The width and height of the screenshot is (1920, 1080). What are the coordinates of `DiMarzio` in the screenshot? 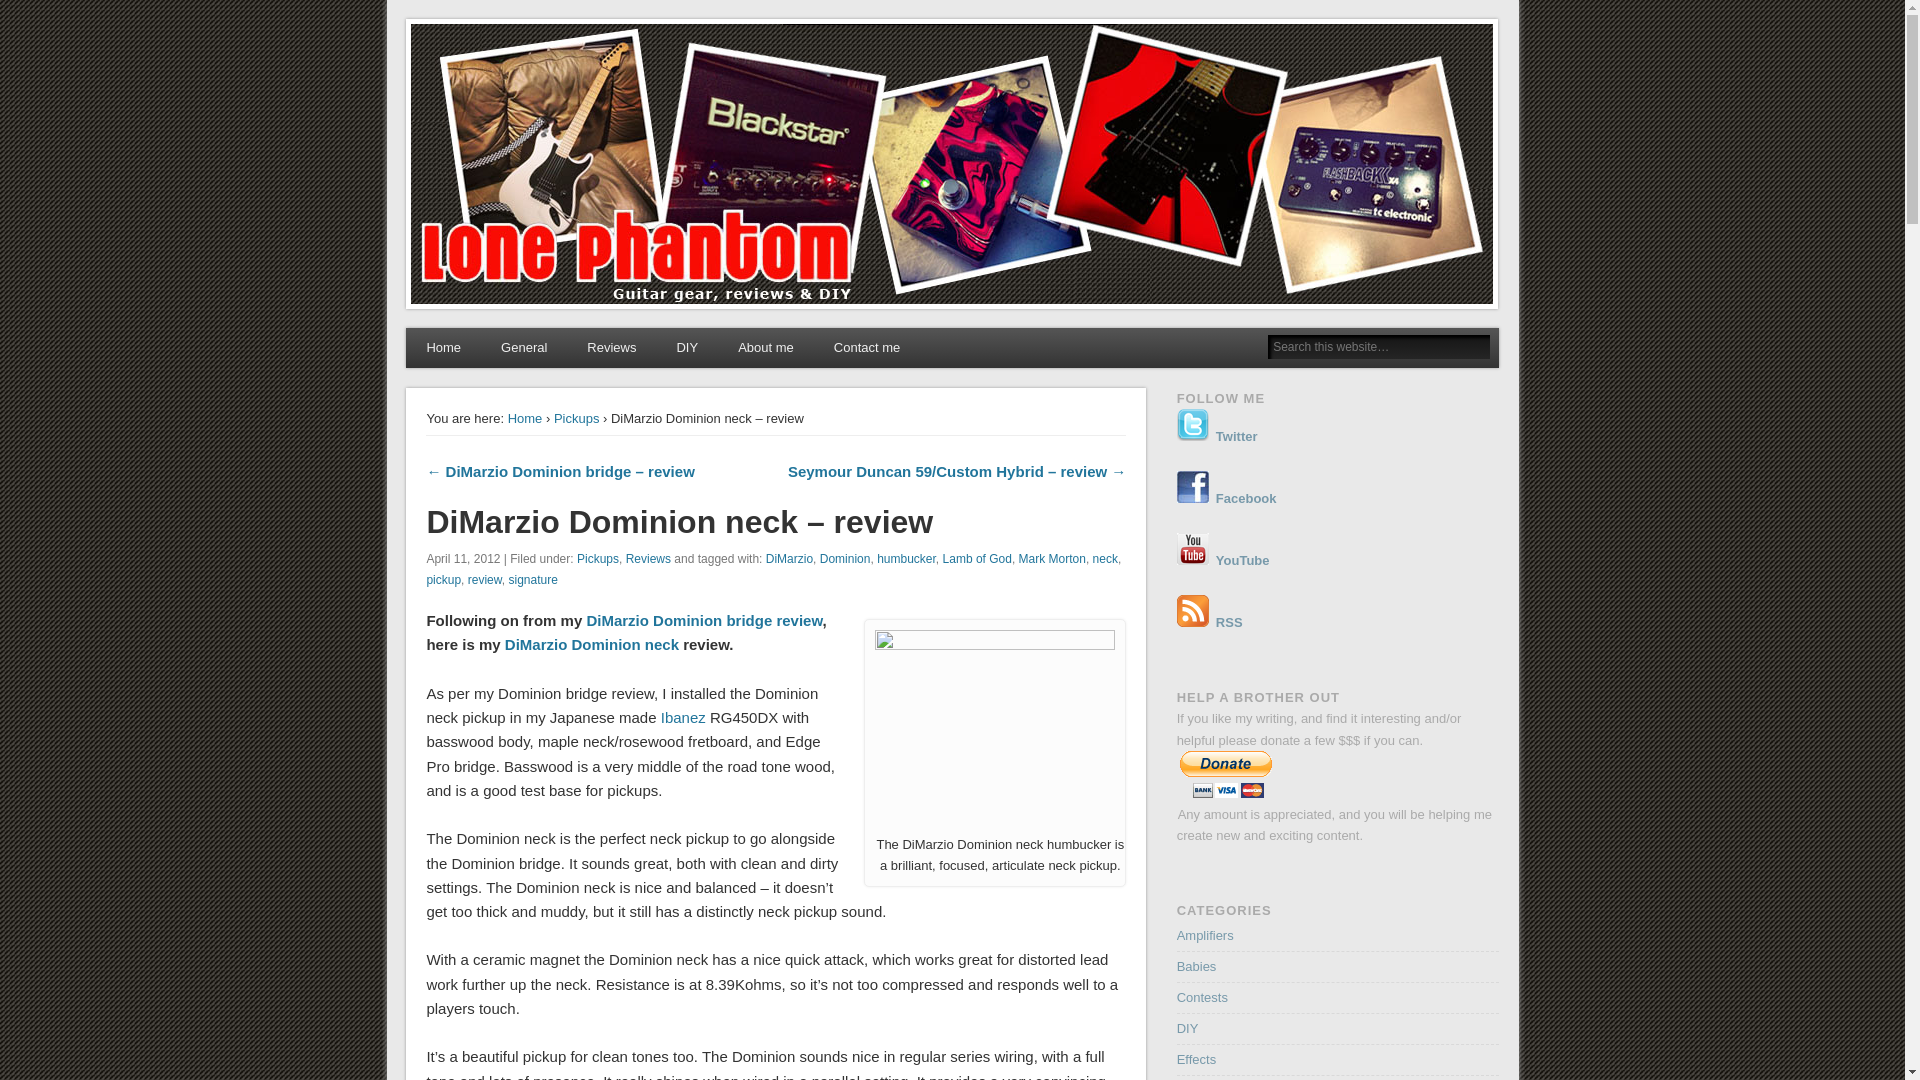 It's located at (789, 558).